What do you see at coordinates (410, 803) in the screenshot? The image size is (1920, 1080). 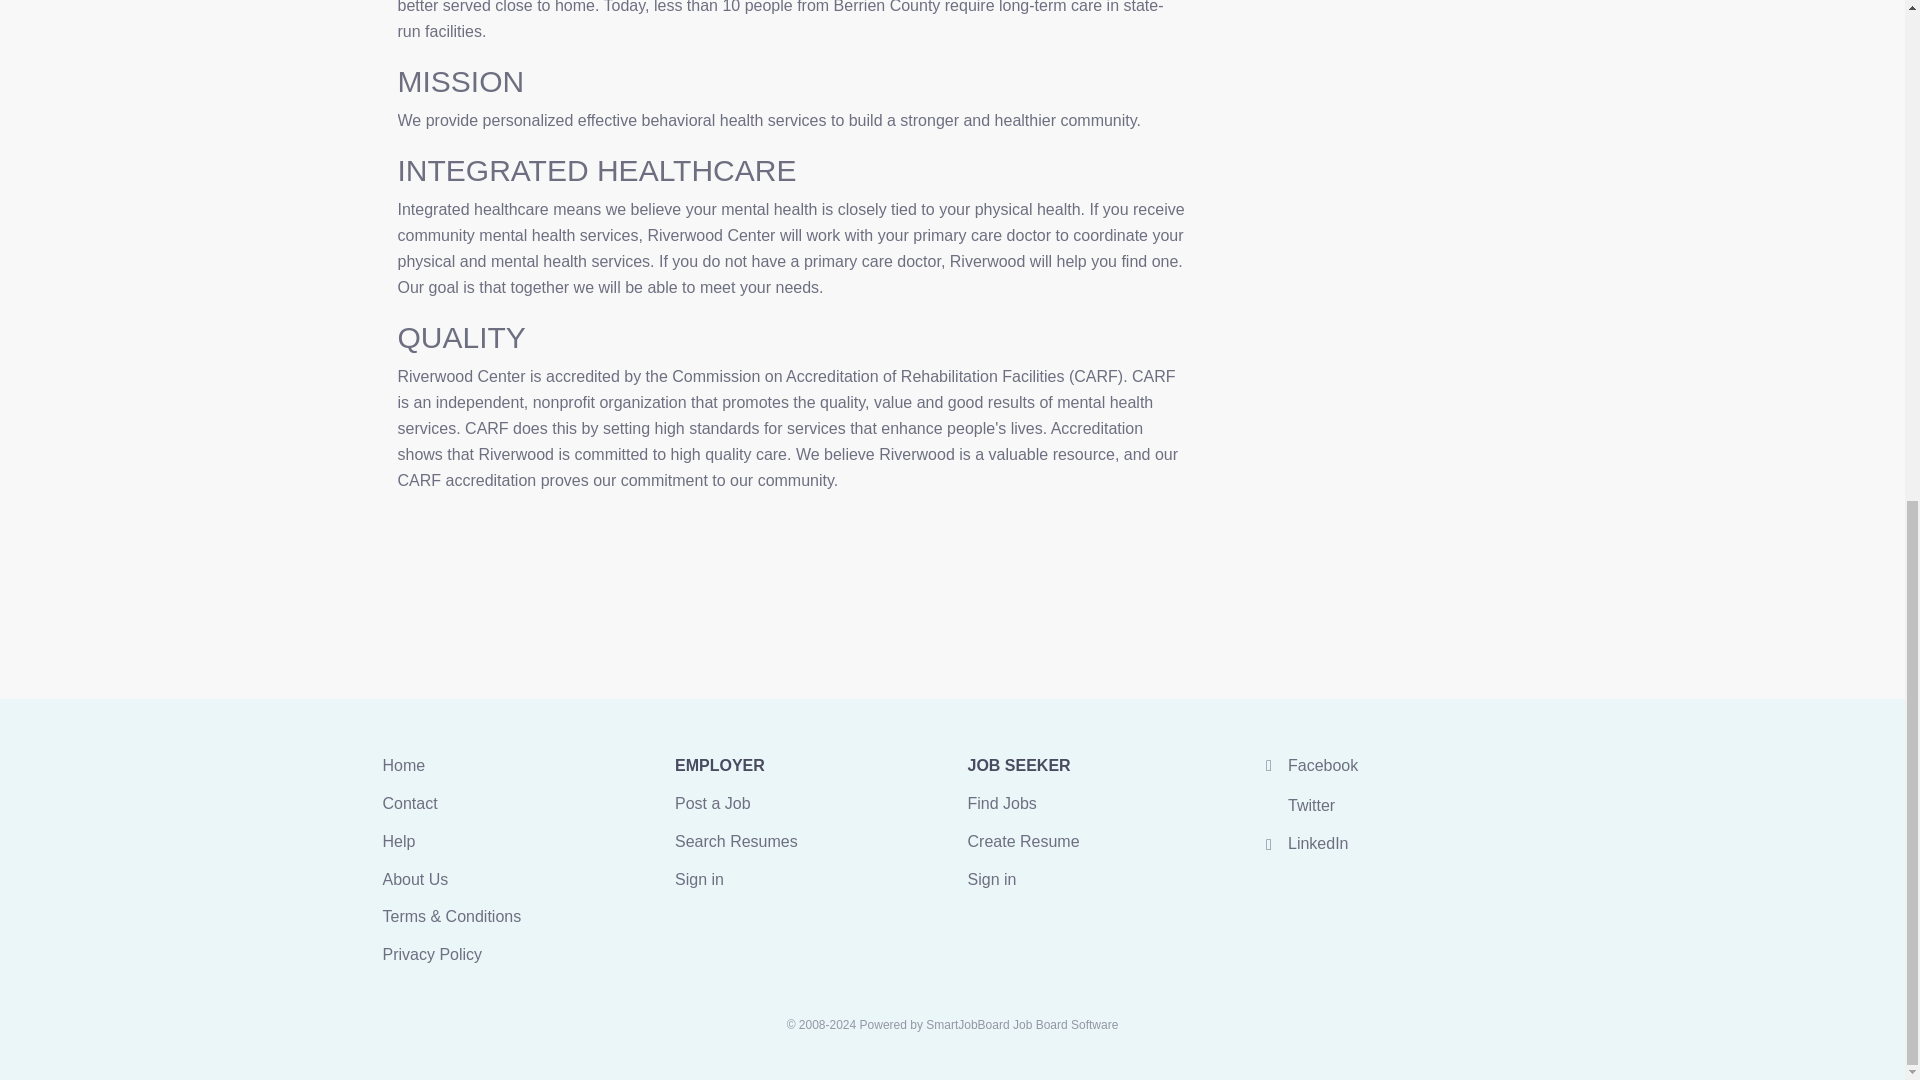 I see `Contact` at bounding box center [410, 803].